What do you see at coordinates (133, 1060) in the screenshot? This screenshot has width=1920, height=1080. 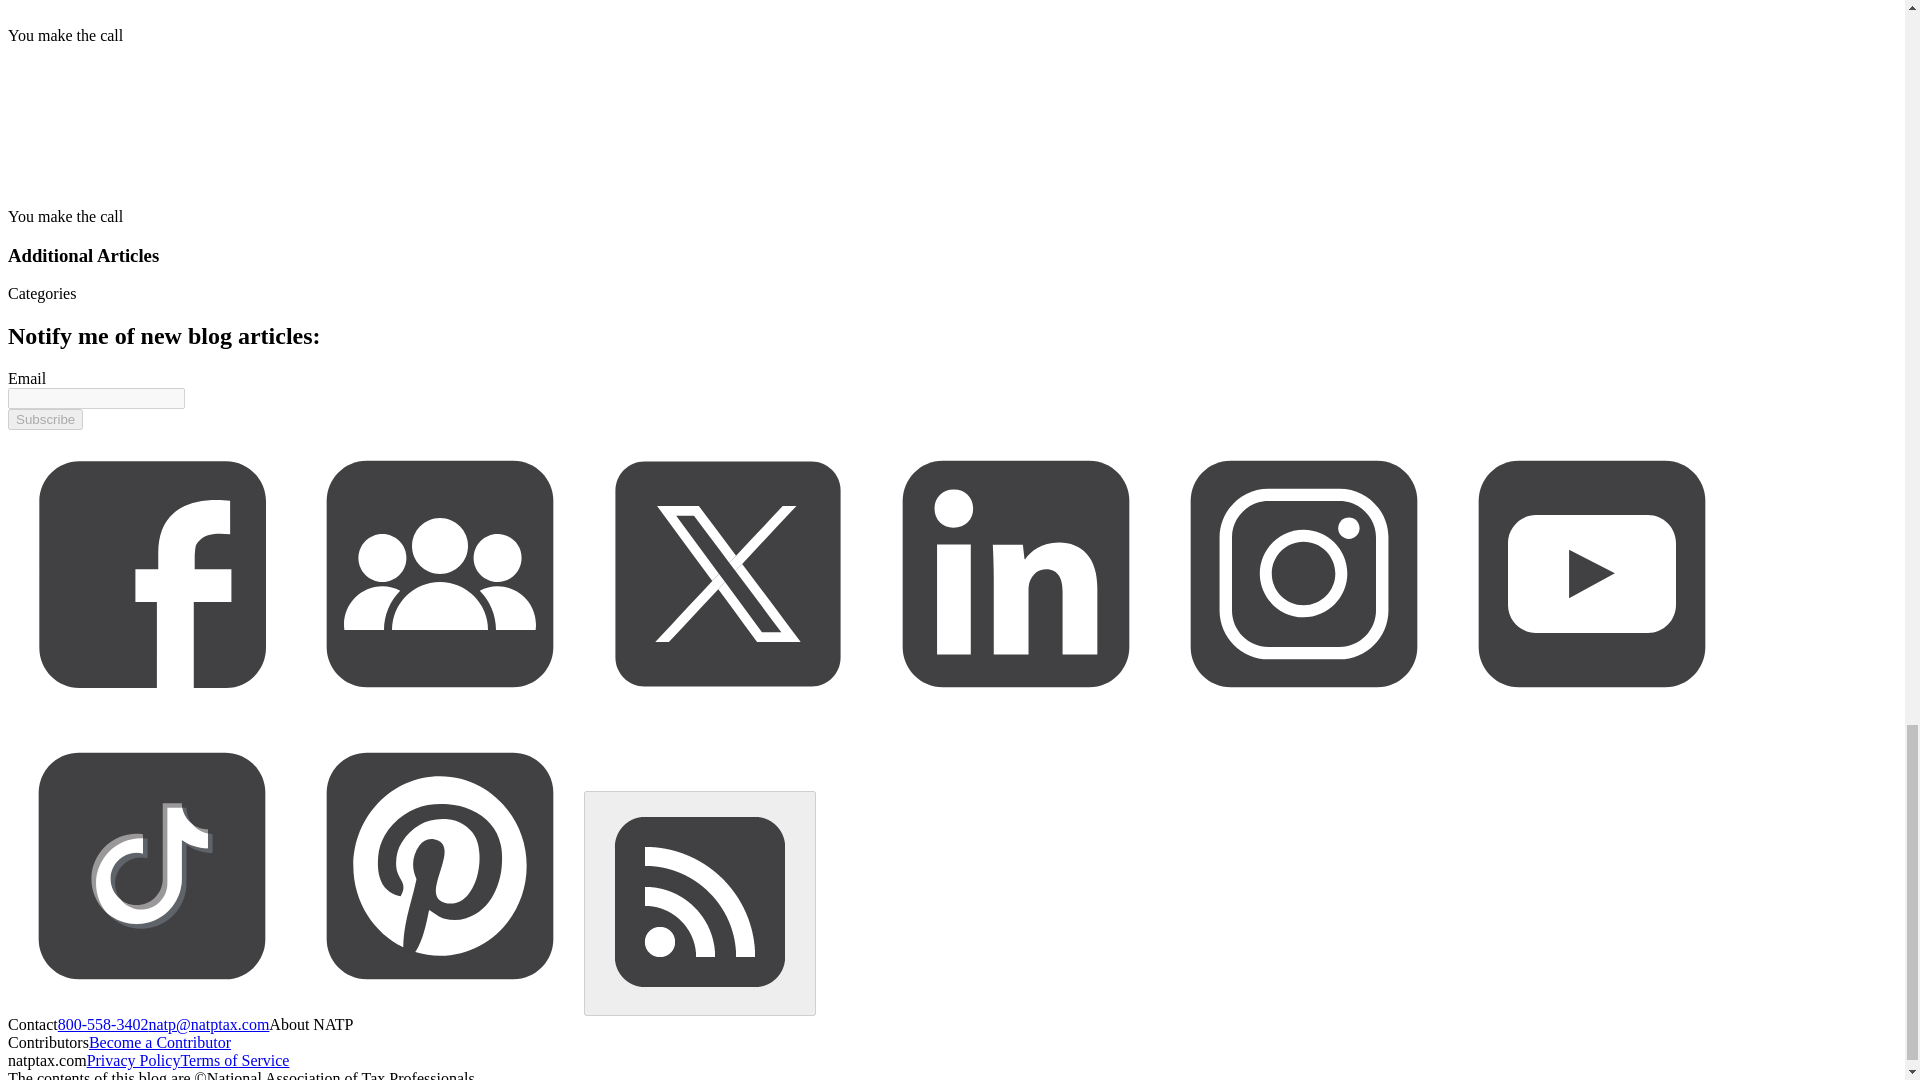 I see `Privacy Policy` at bounding box center [133, 1060].